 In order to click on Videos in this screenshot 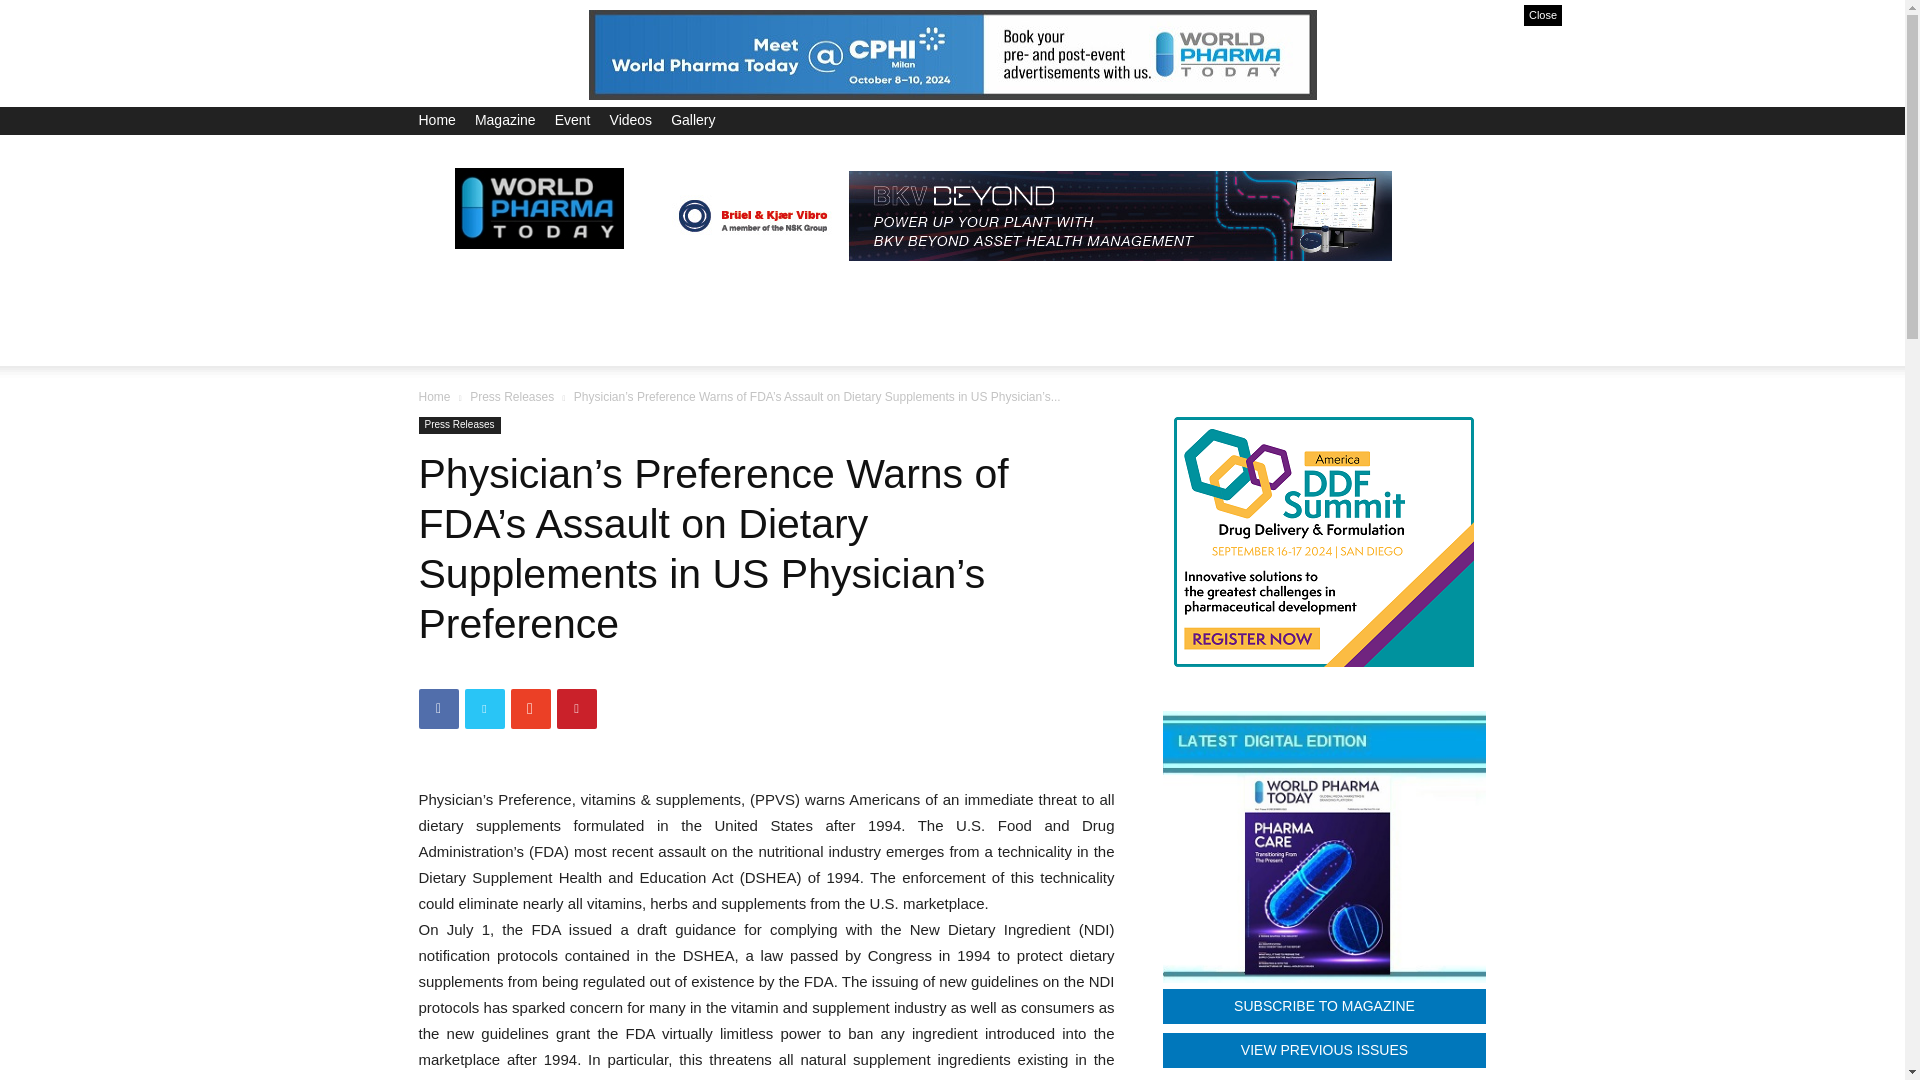, I will do `click(631, 120)`.